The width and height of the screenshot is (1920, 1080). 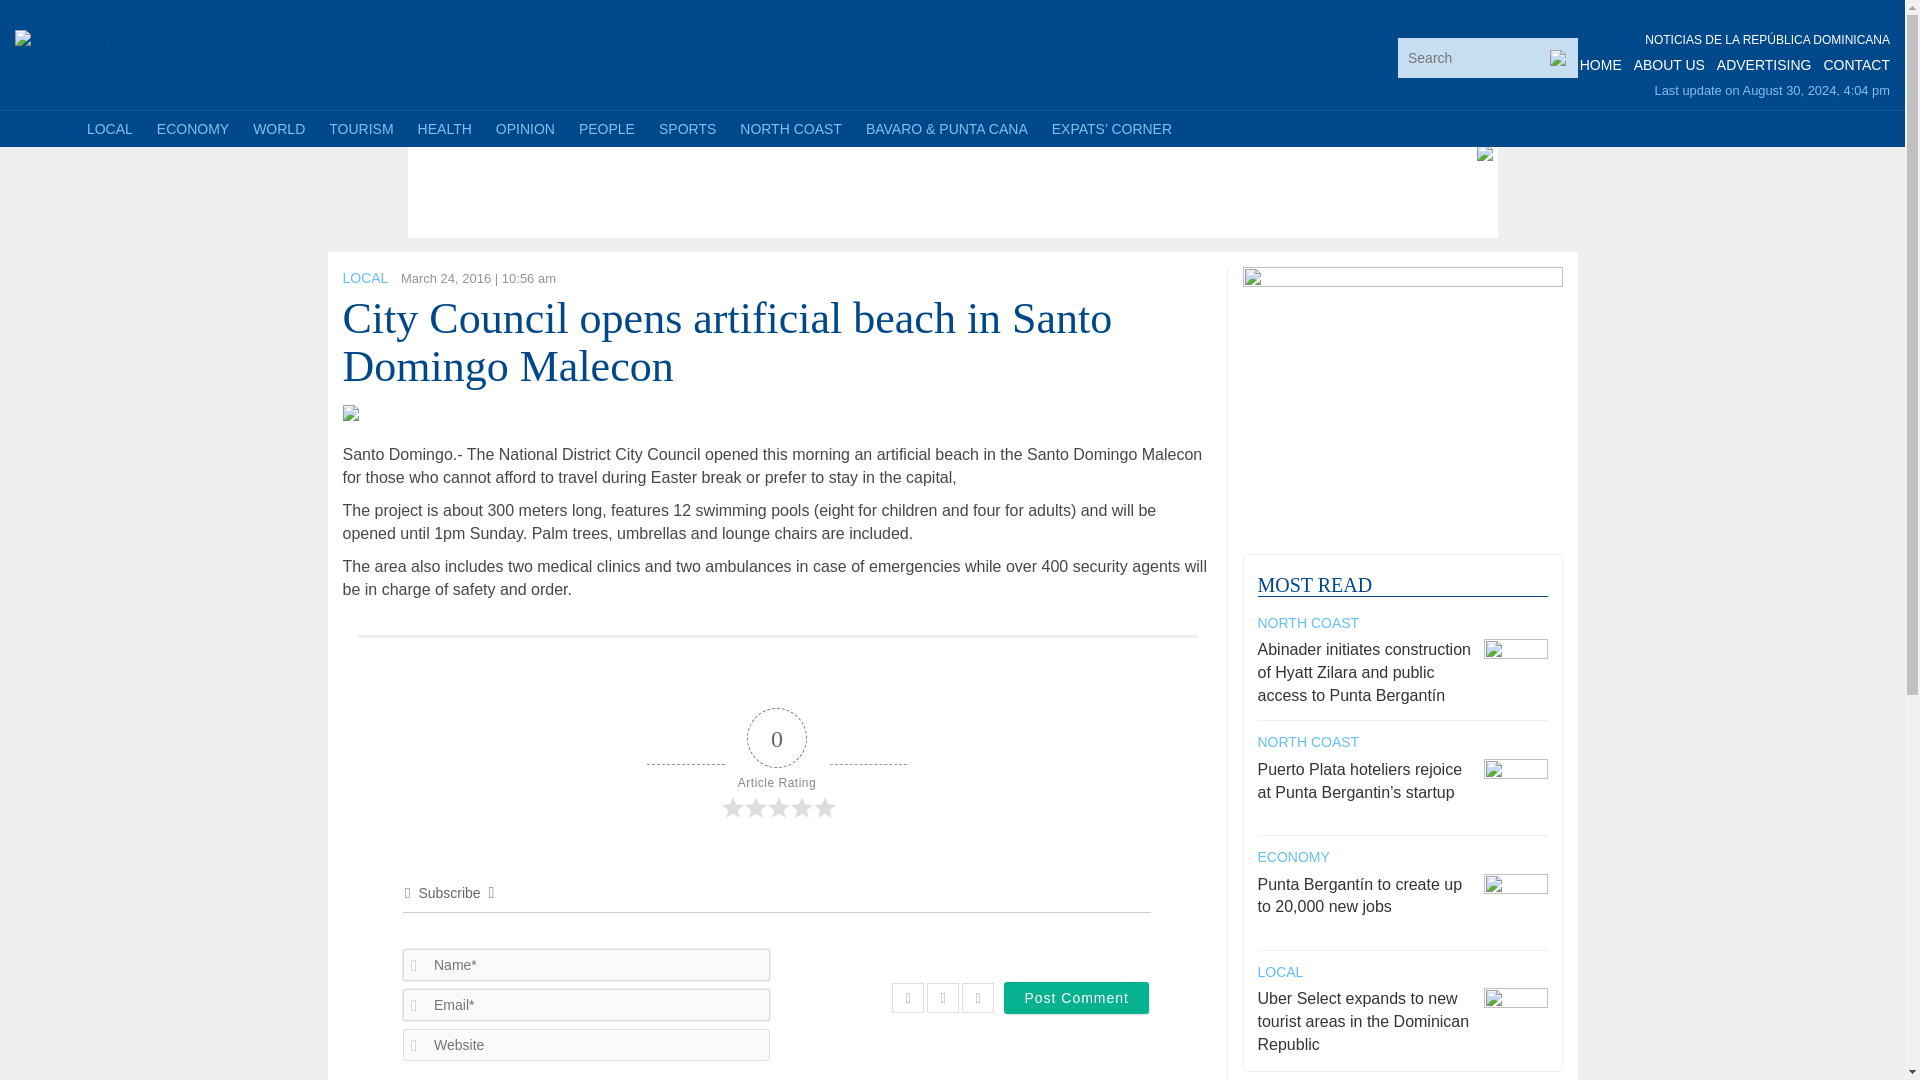 What do you see at coordinates (1076, 998) in the screenshot?
I see `Post Comment` at bounding box center [1076, 998].